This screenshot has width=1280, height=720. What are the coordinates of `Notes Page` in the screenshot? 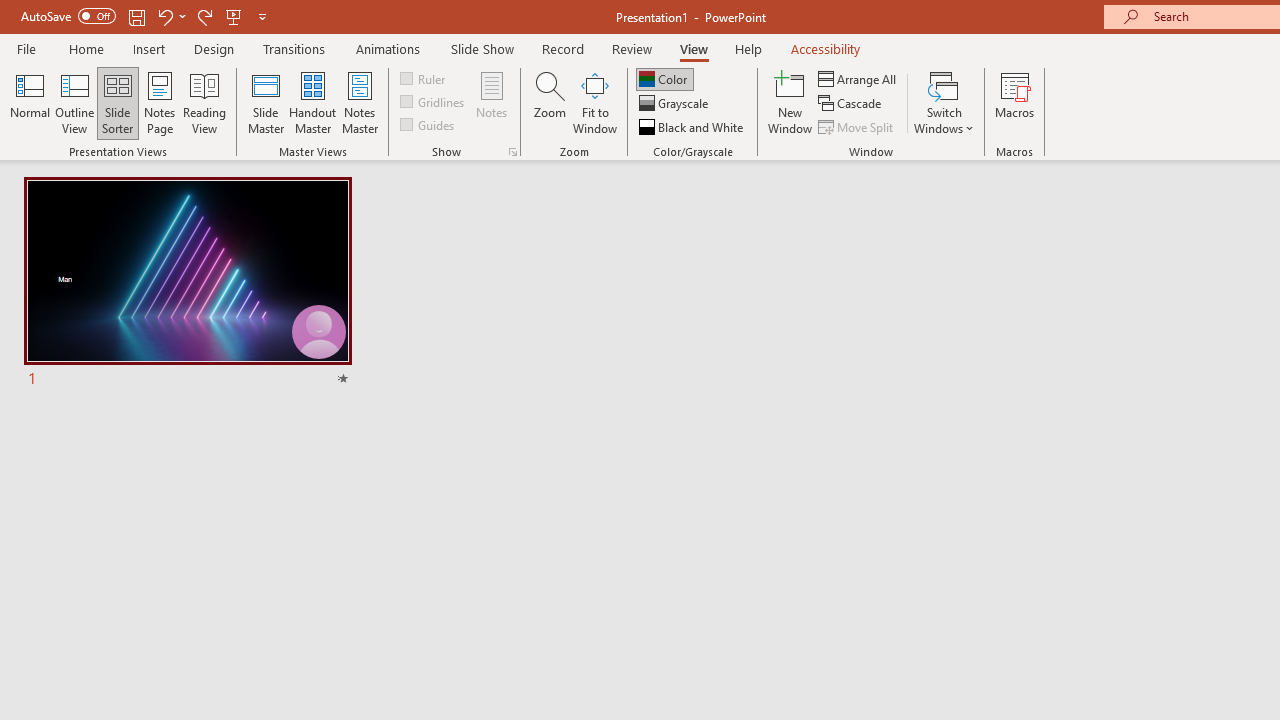 It's located at (160, 102).